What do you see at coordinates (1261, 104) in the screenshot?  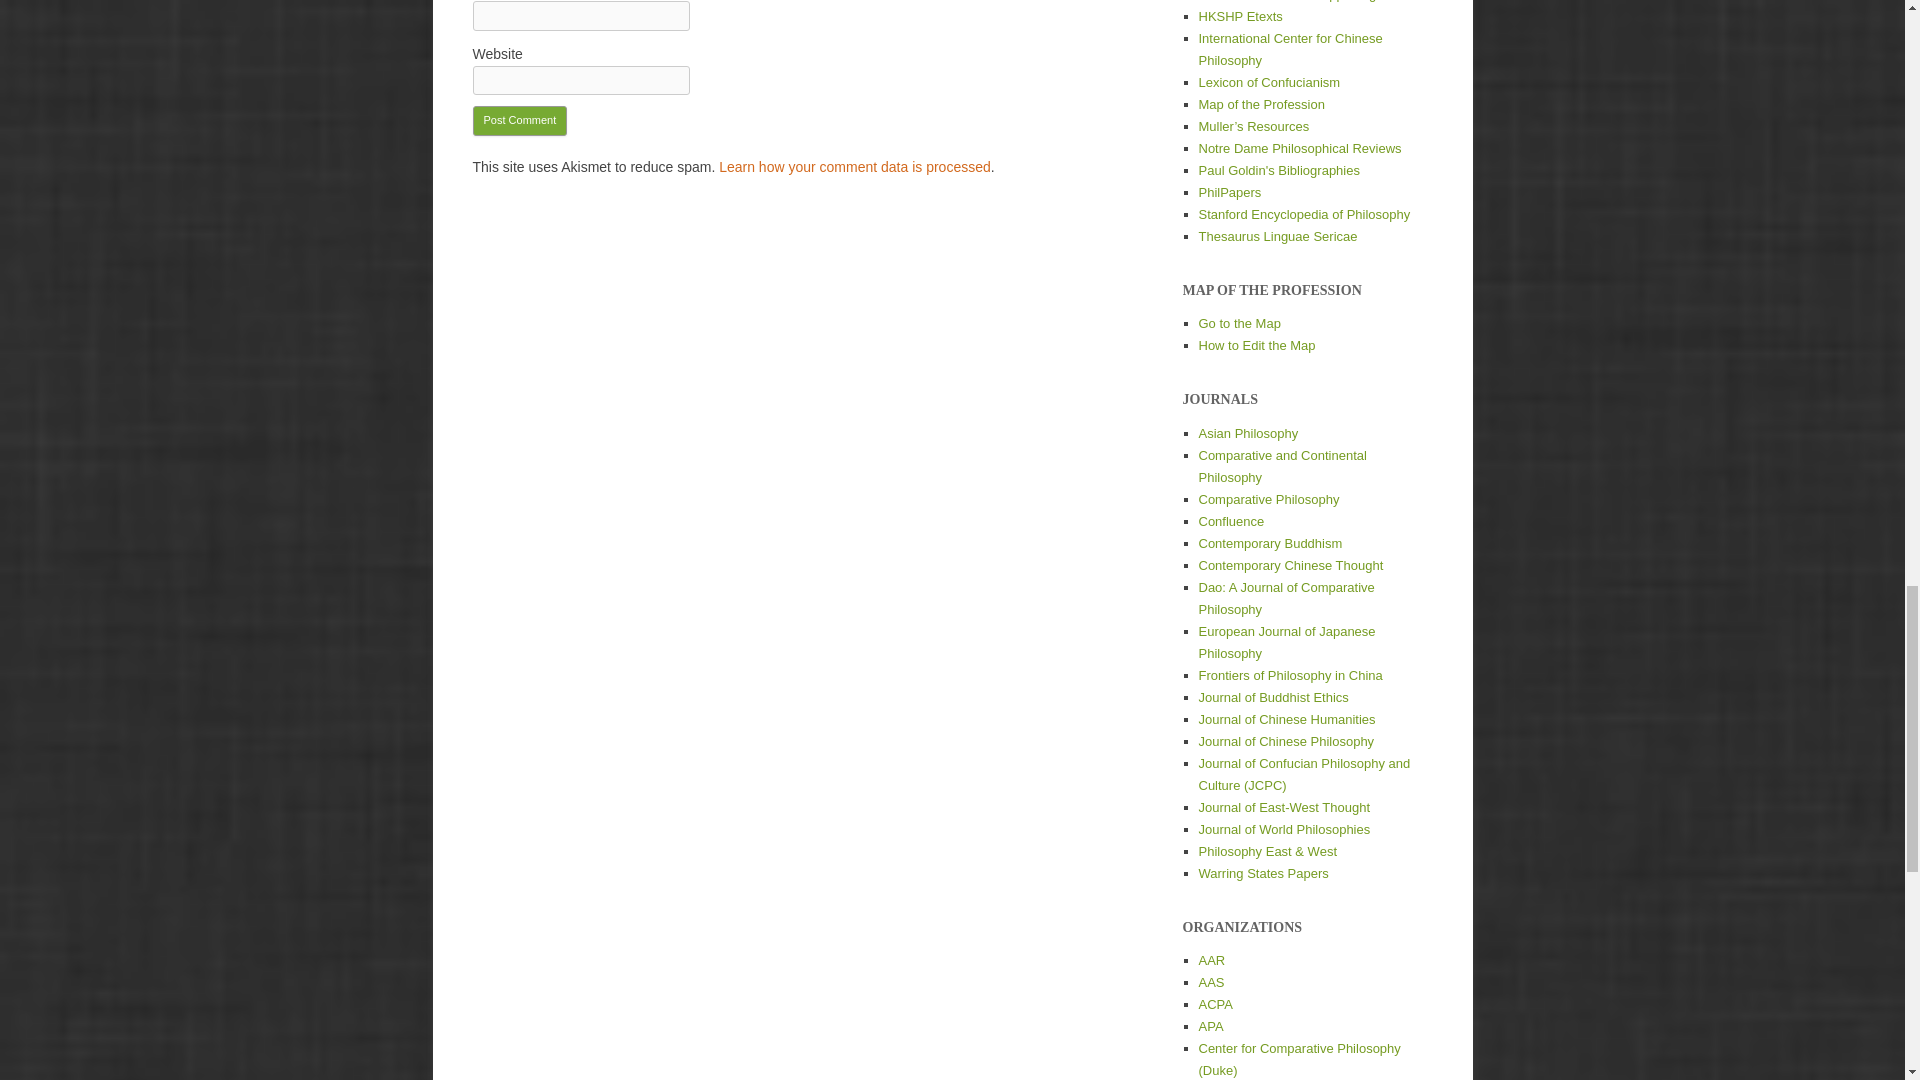 I see `Chinese Philosophy: Map of the Profession` at bounding box center [1261, 104].